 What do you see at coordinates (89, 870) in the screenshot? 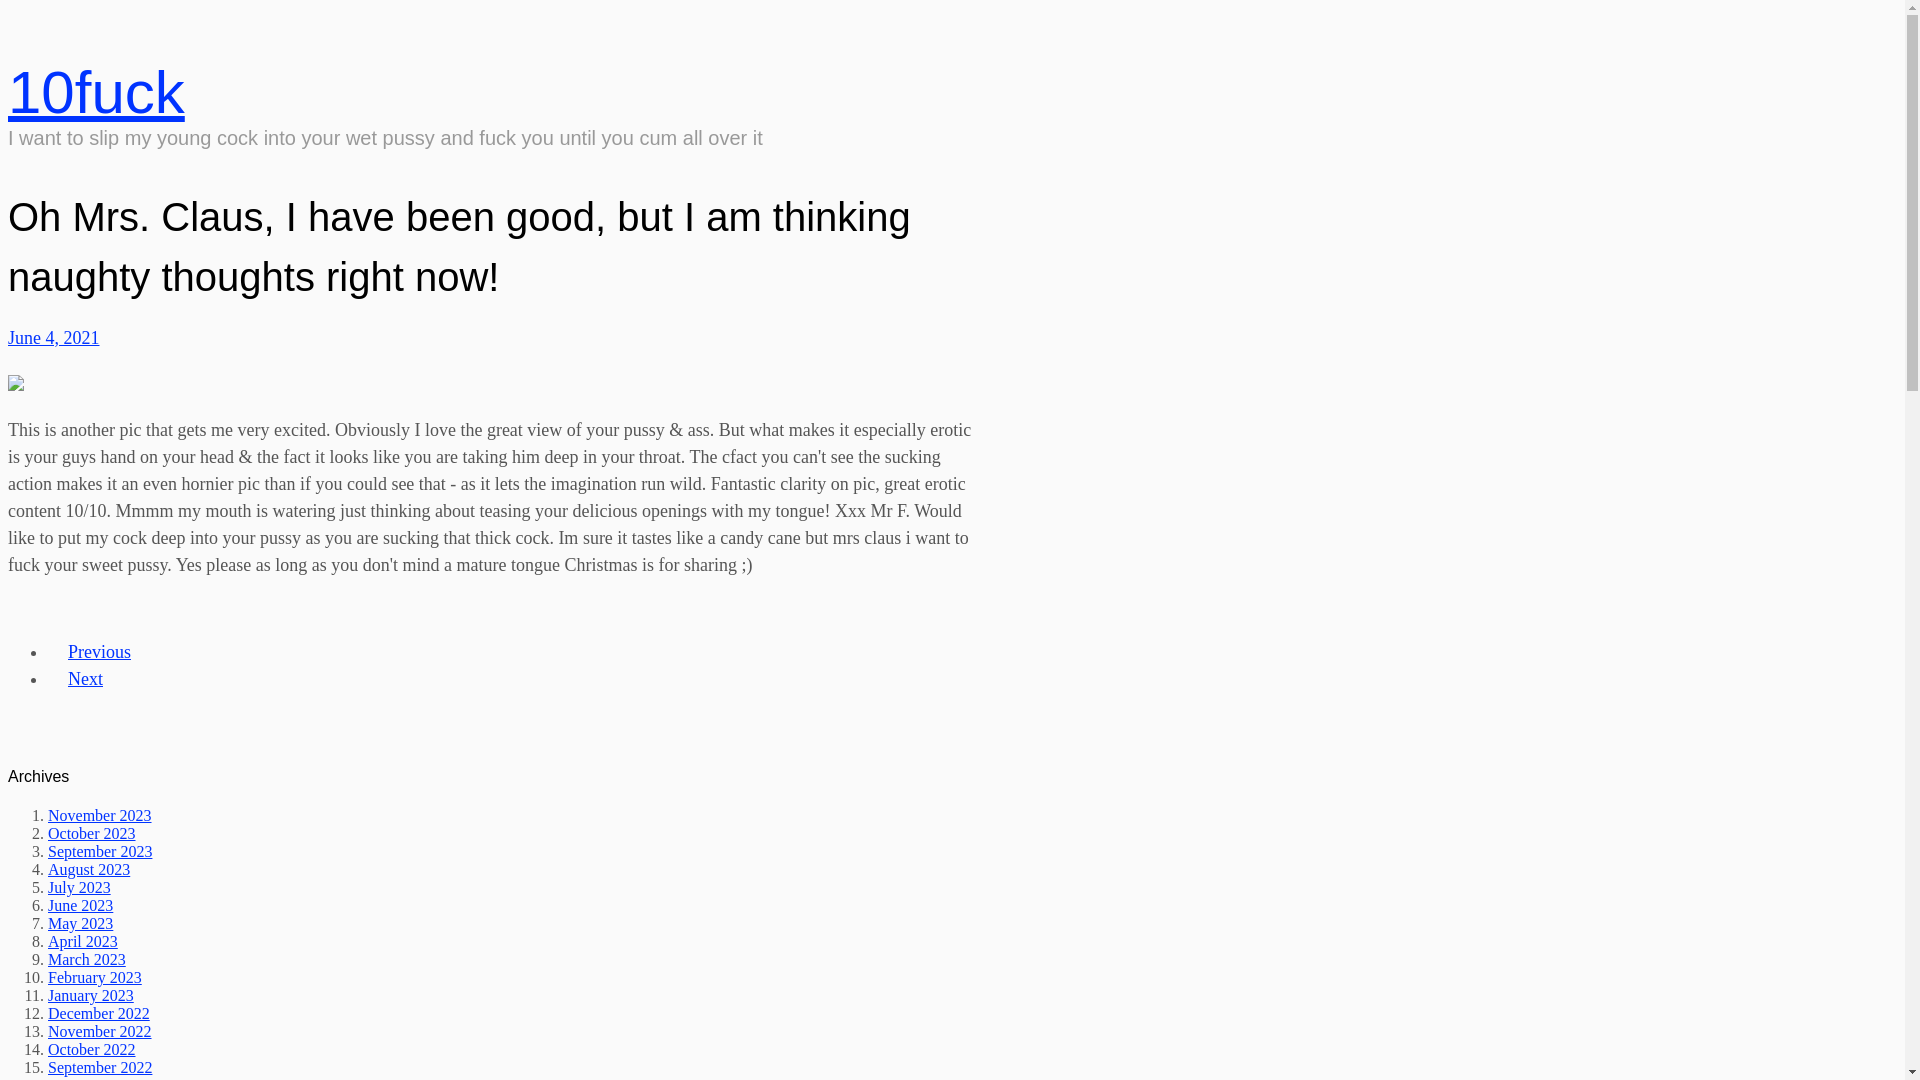
I see `August 2023` at bounding box center [89, 870].